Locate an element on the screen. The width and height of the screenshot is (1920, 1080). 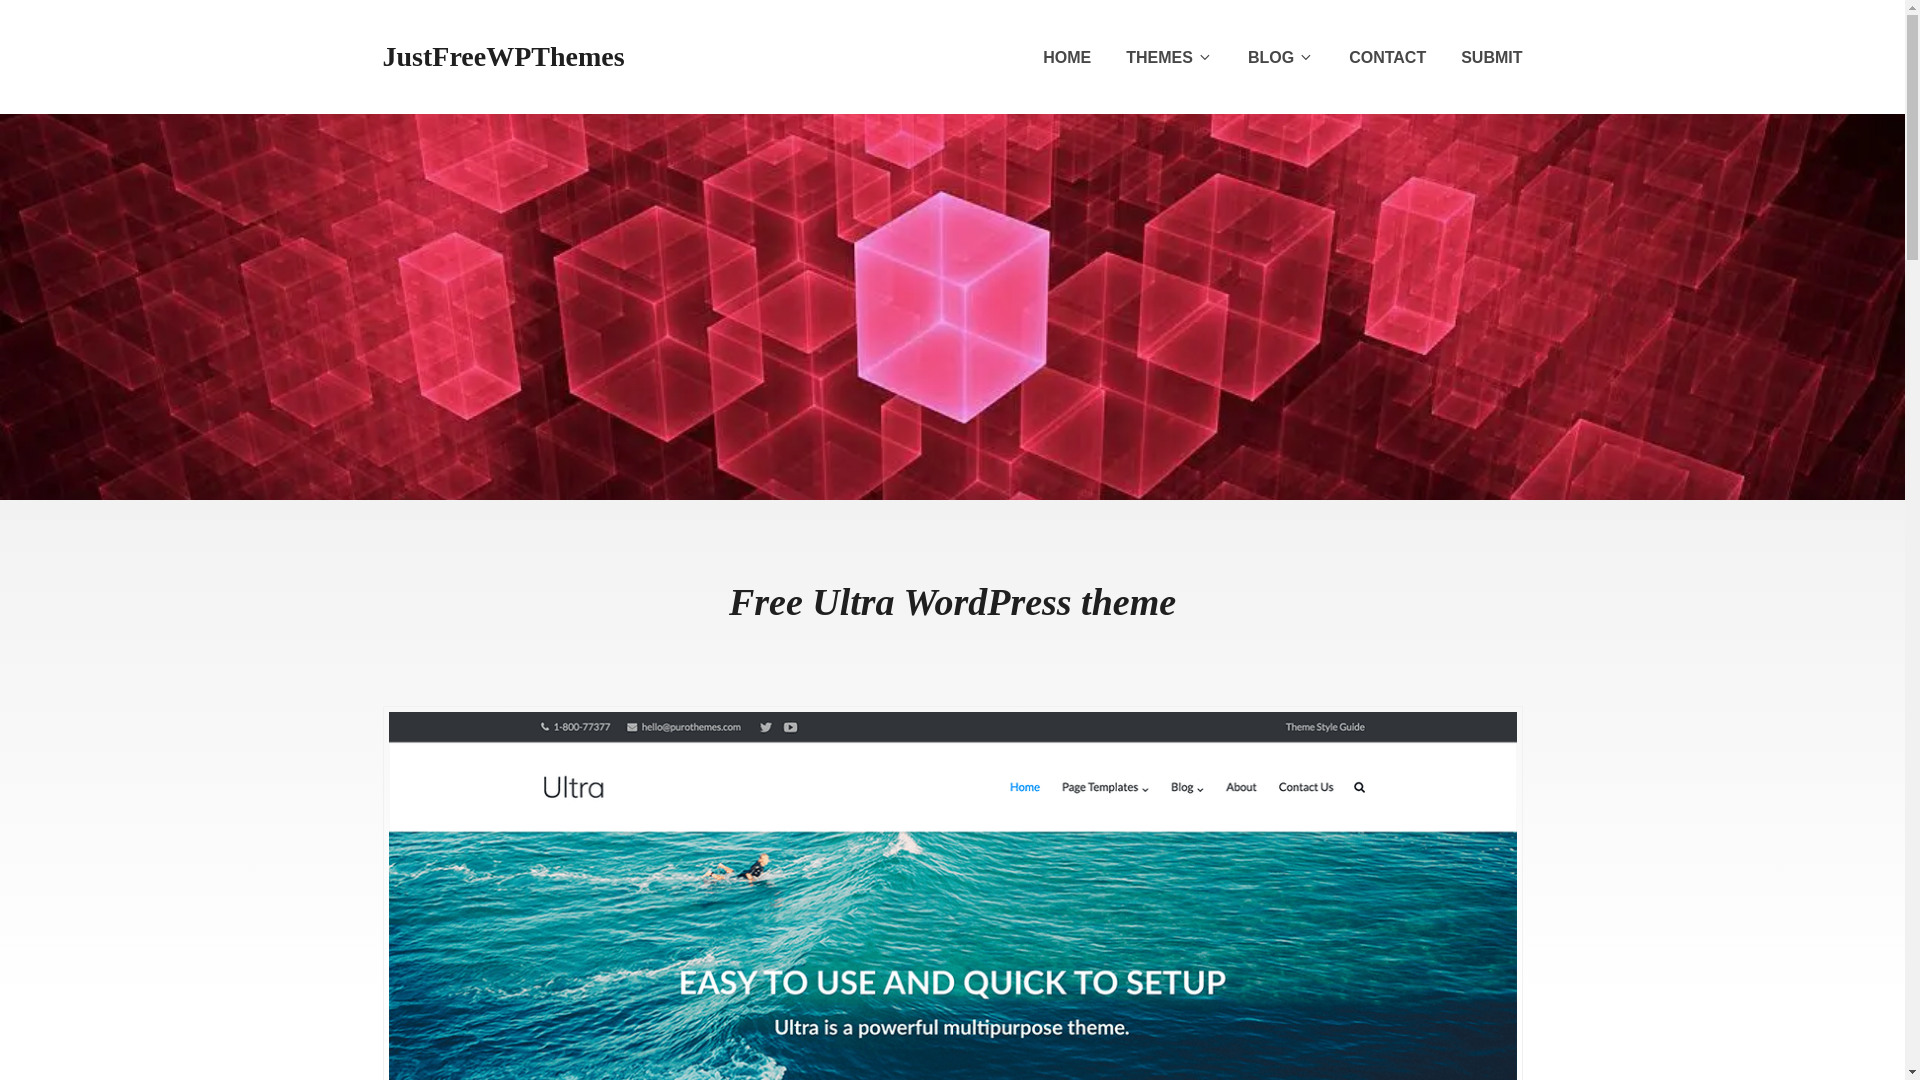
THEMES is located at coordinates (1169, 58).